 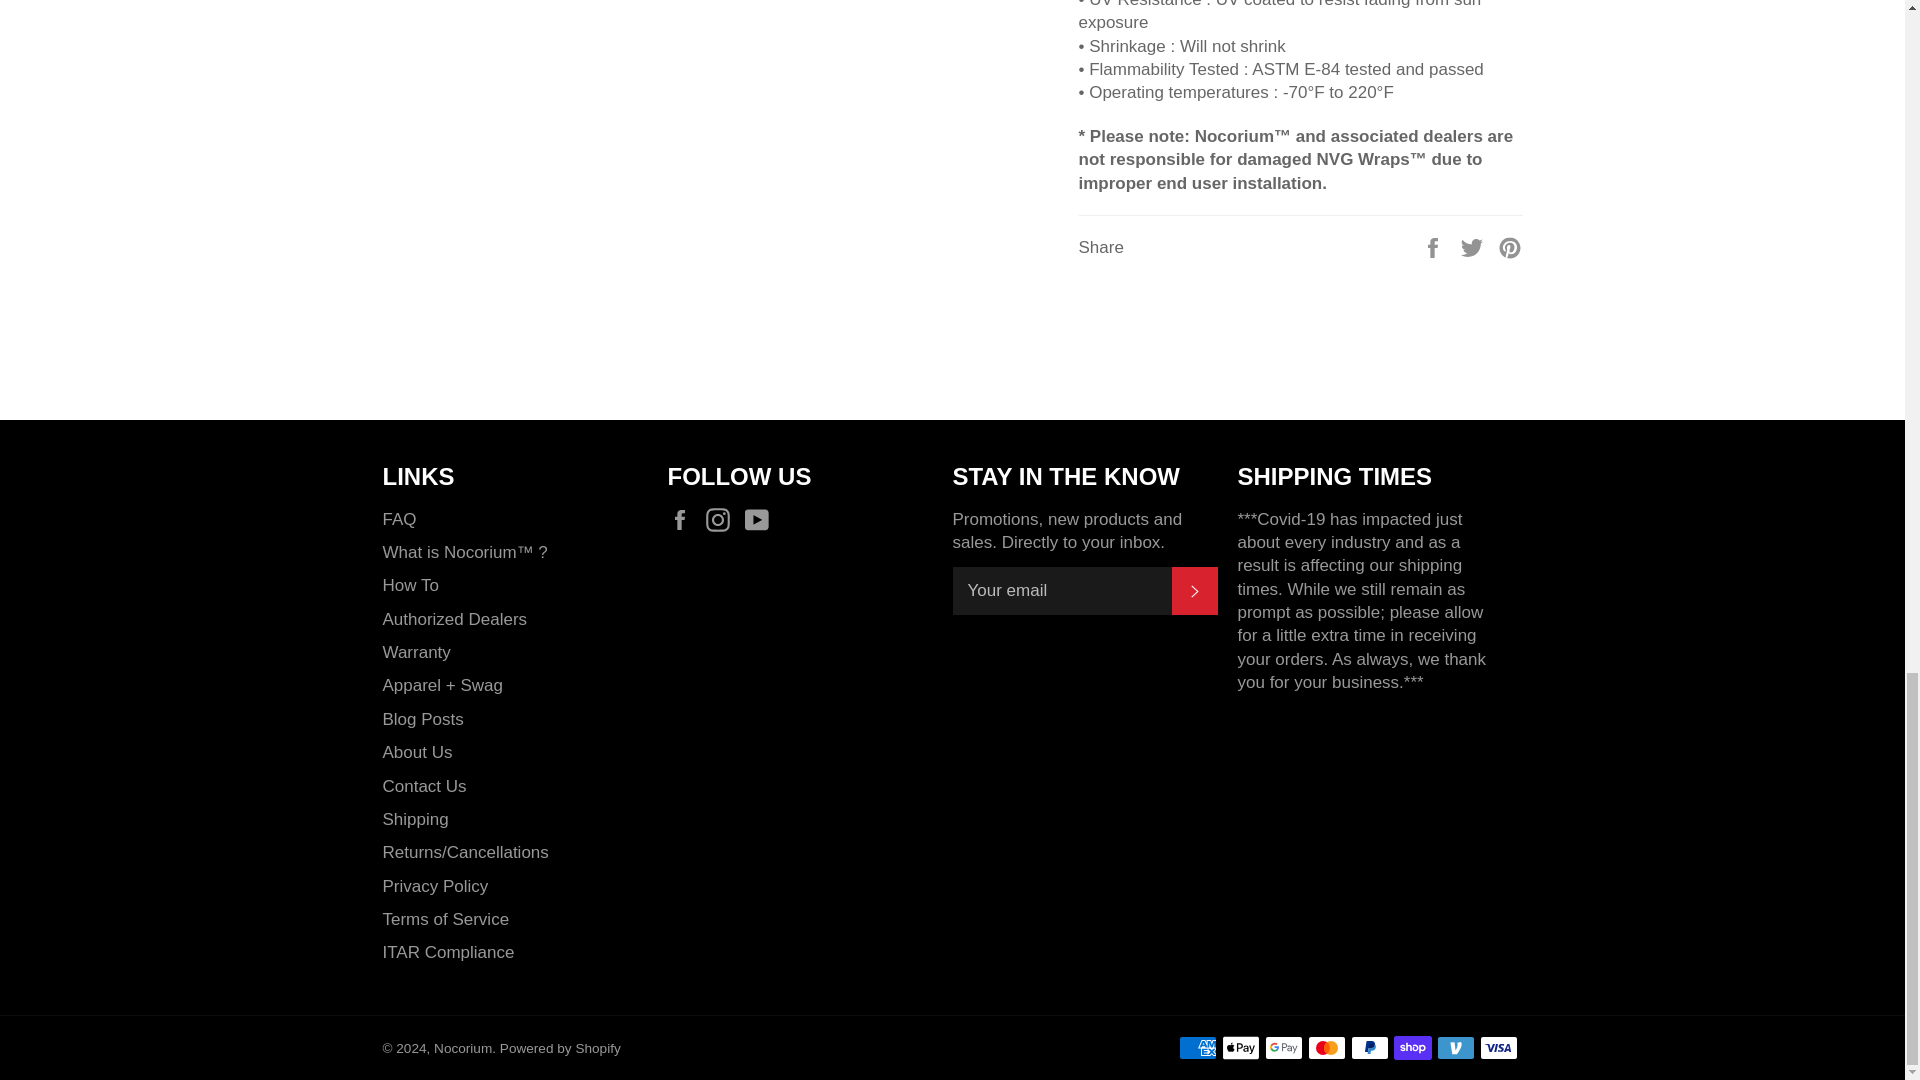 What do you see at coordinates (1510, 247) in the screenshot?
I see `Pin on Pinterest` at bounding box center [1510, 247].